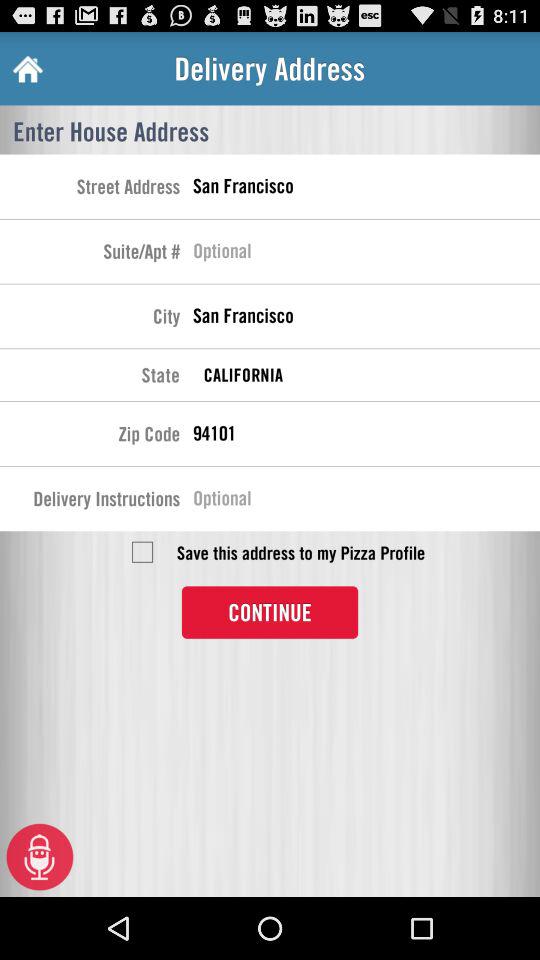  Describe the element at coordinates (366, 501) in the screenshot. I see `enter in the delivery instructions` at that location.